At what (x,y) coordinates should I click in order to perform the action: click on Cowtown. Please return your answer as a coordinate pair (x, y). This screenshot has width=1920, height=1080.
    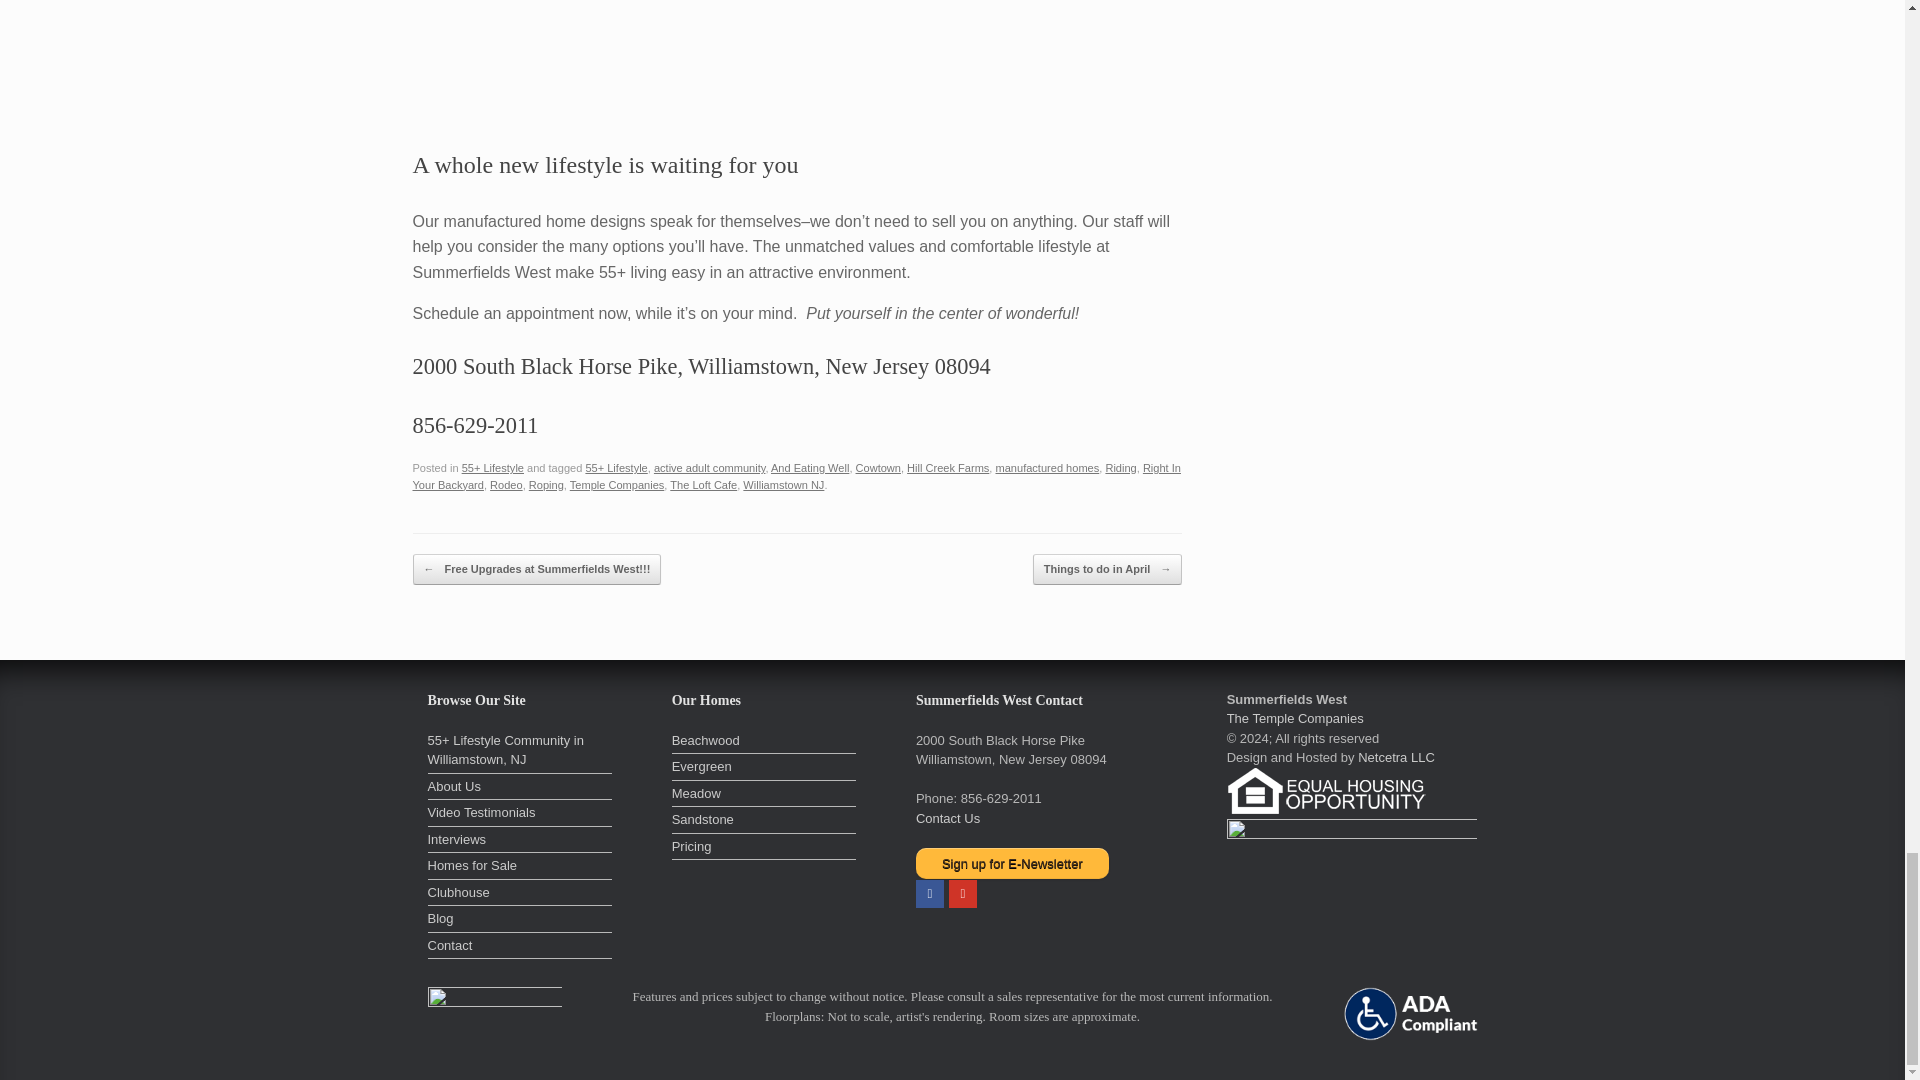
    Looking at the image, I should click on (878, 468).